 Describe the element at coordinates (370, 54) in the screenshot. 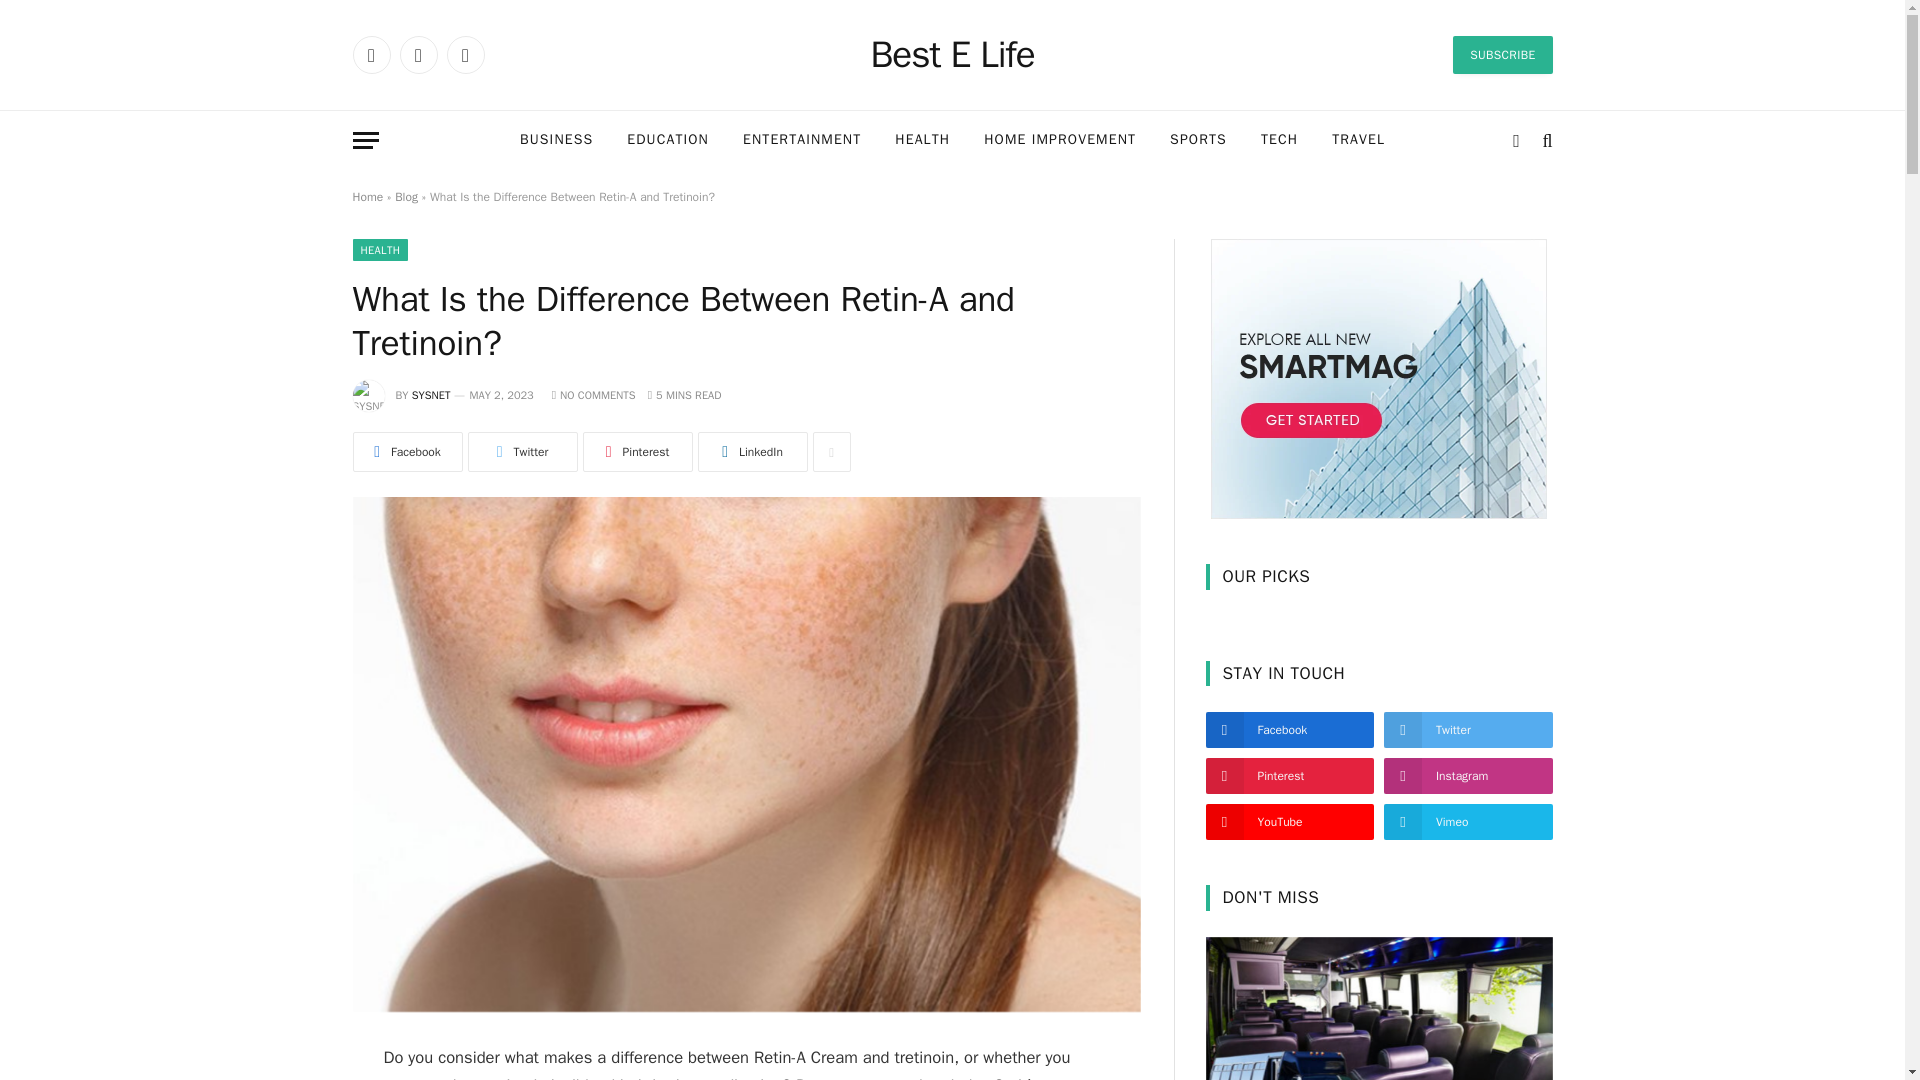

I see `Facebook` at that location.